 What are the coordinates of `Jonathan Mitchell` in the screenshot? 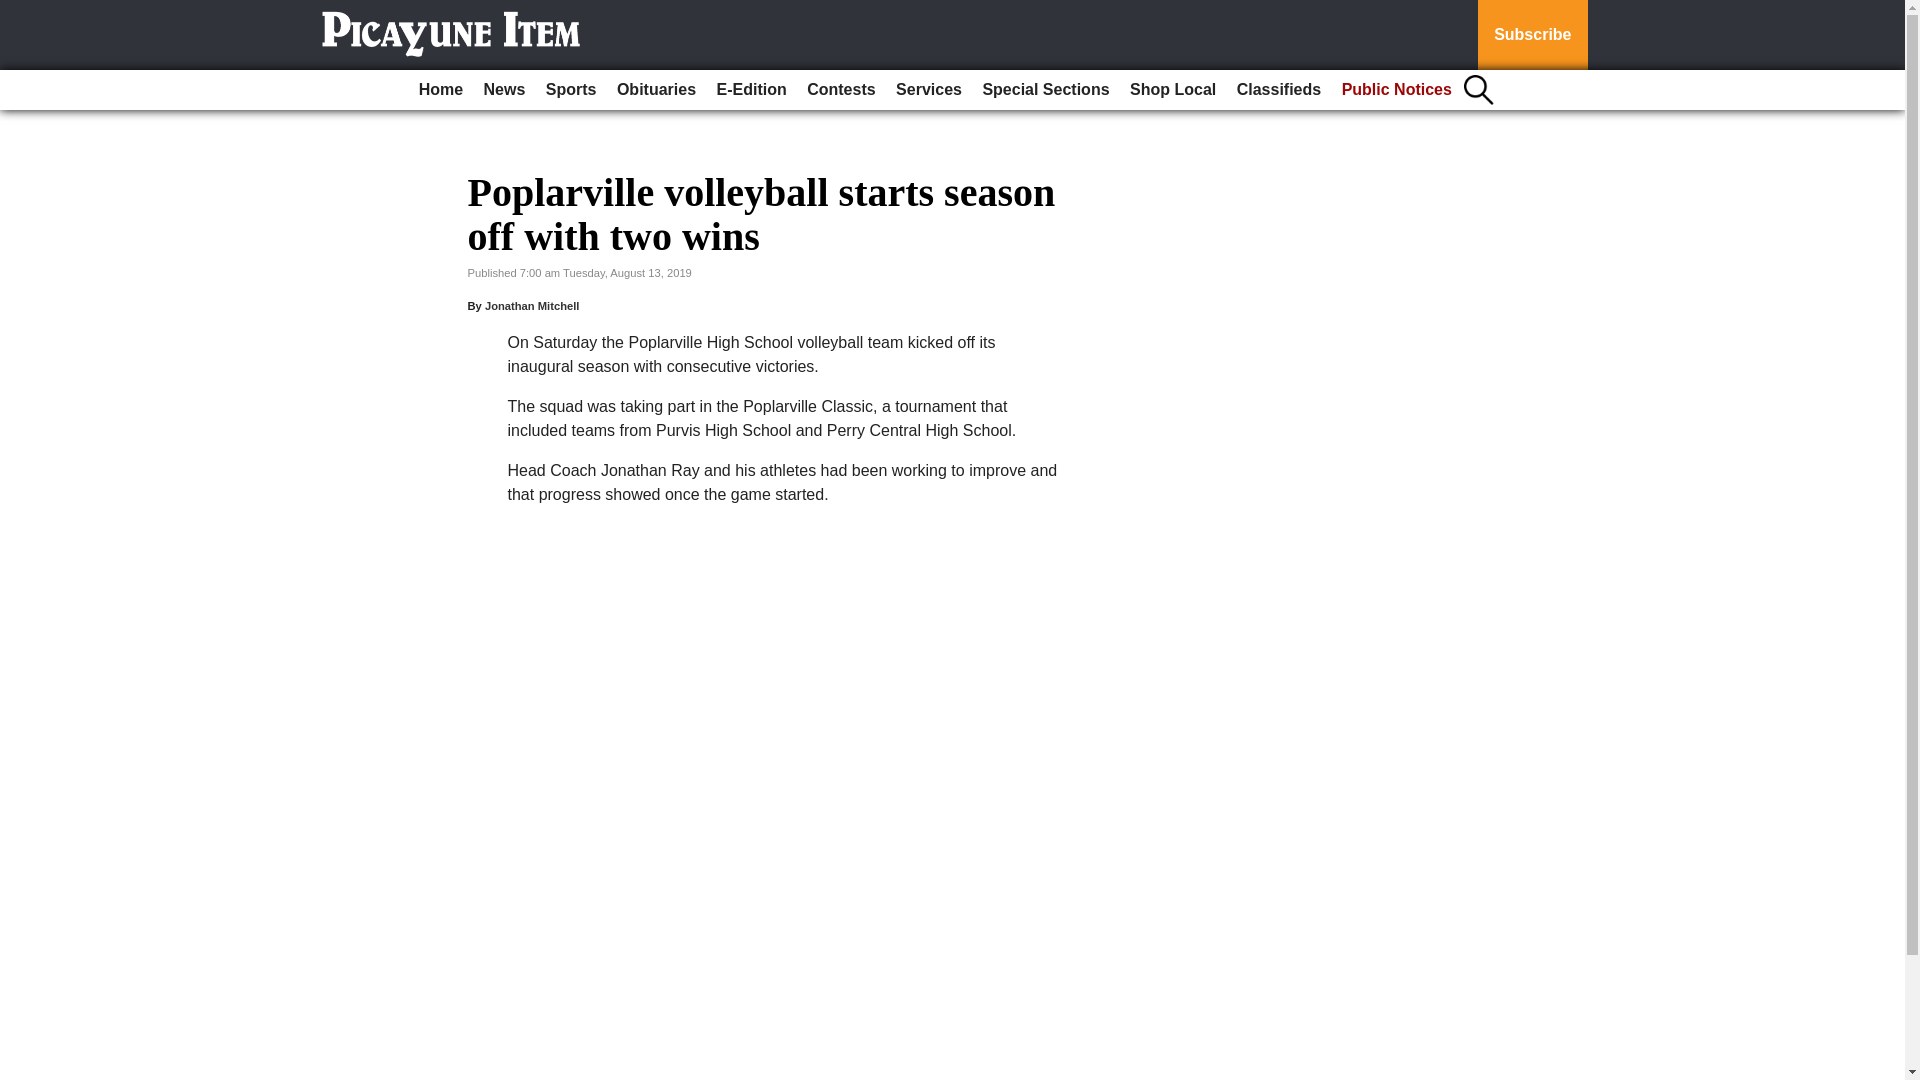 It's located at (532, 306).